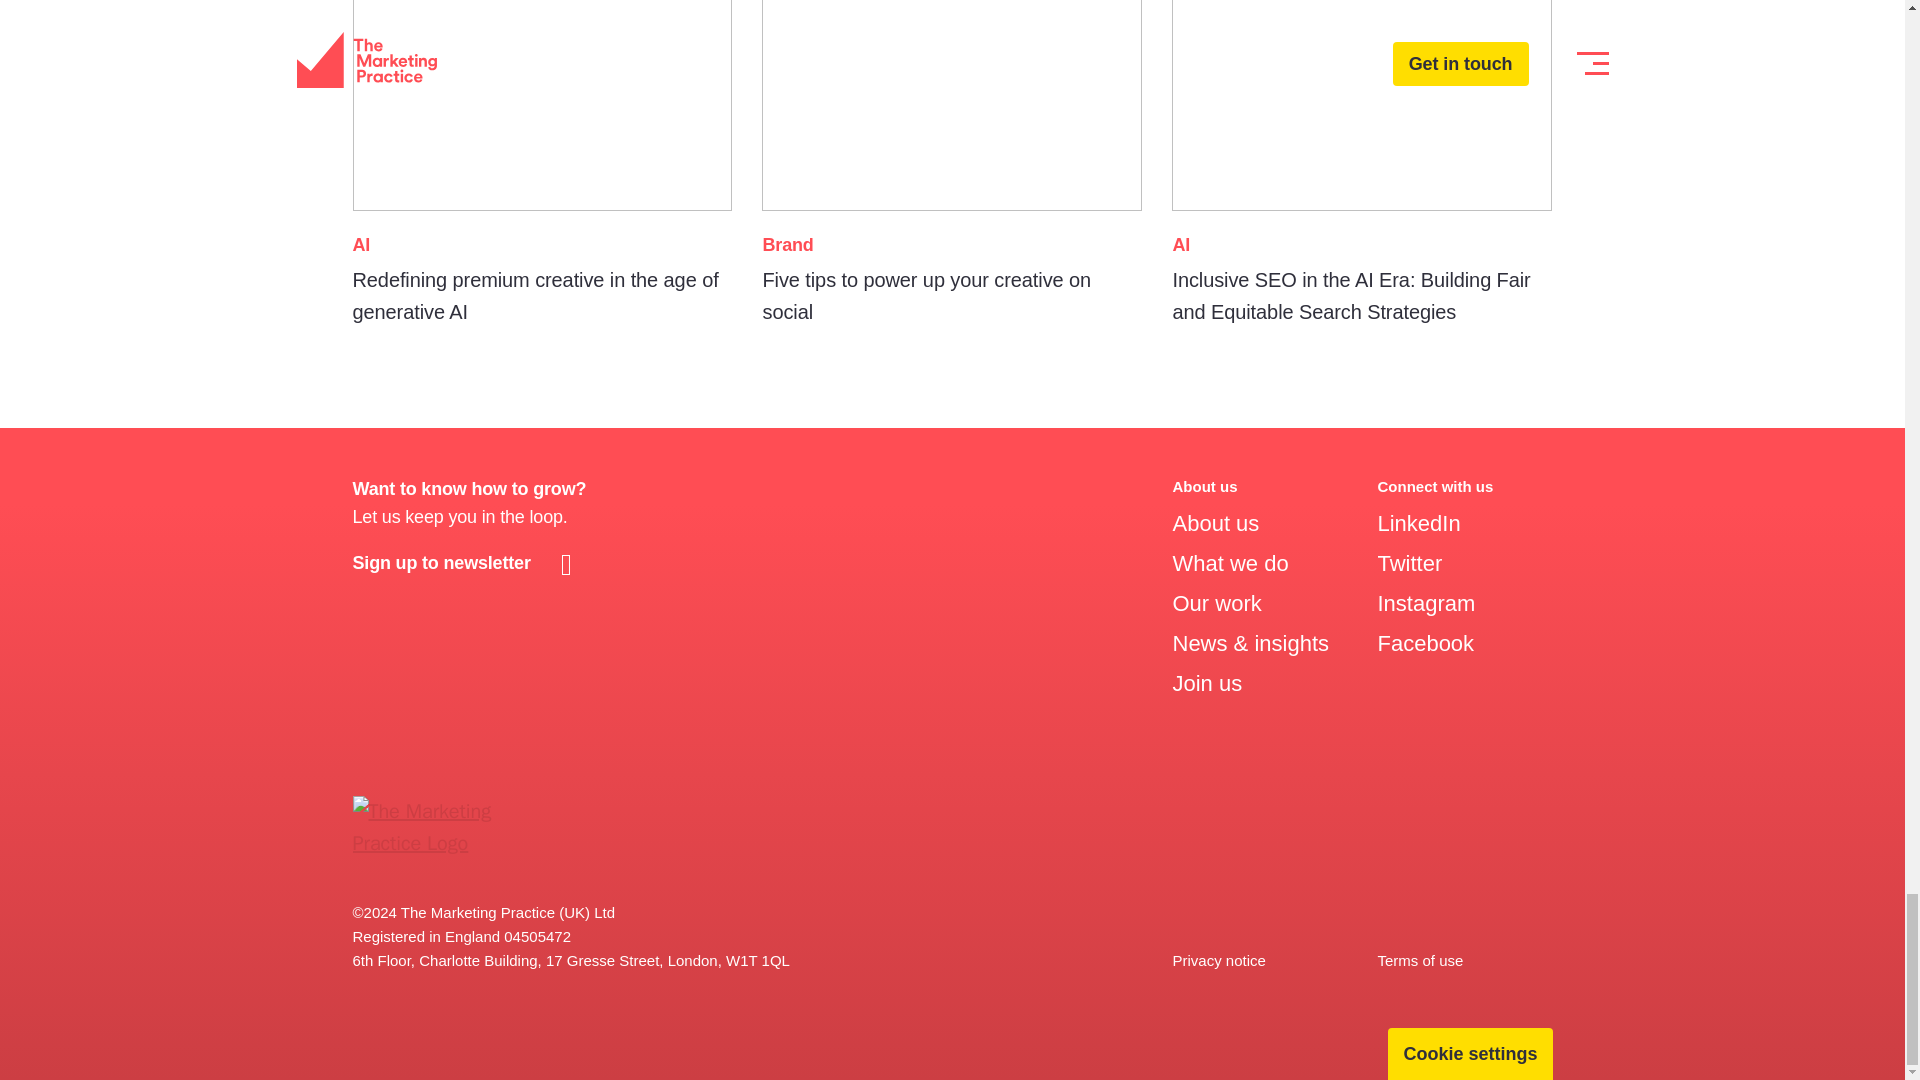 Image resolution: width=1920 pixels, height=1080 pixels. Describe the element at coordinates (1230, 562) in the screenshot. I see `Join us` at that location.